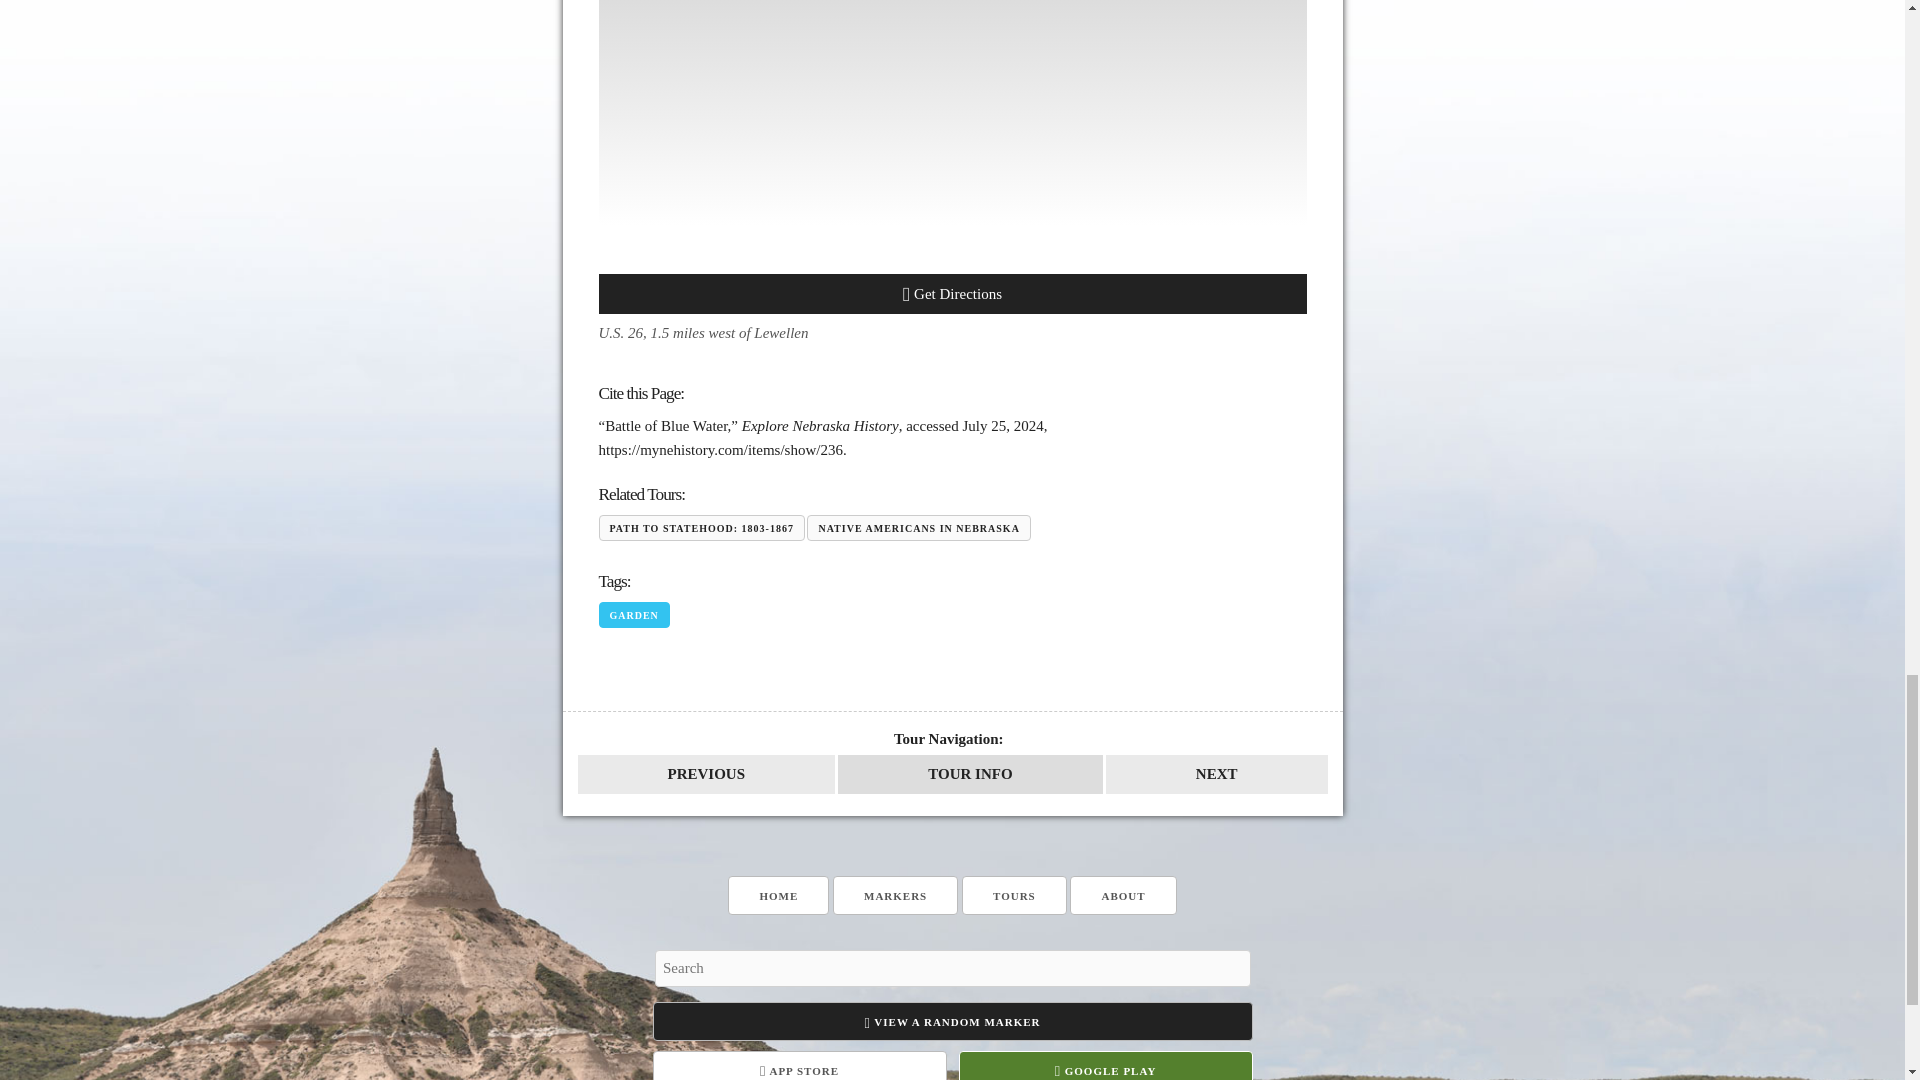 The height and width of the screenshot is (1080, 1920). I want to click on GOOGLE PLAY, so click(1104, 1065).